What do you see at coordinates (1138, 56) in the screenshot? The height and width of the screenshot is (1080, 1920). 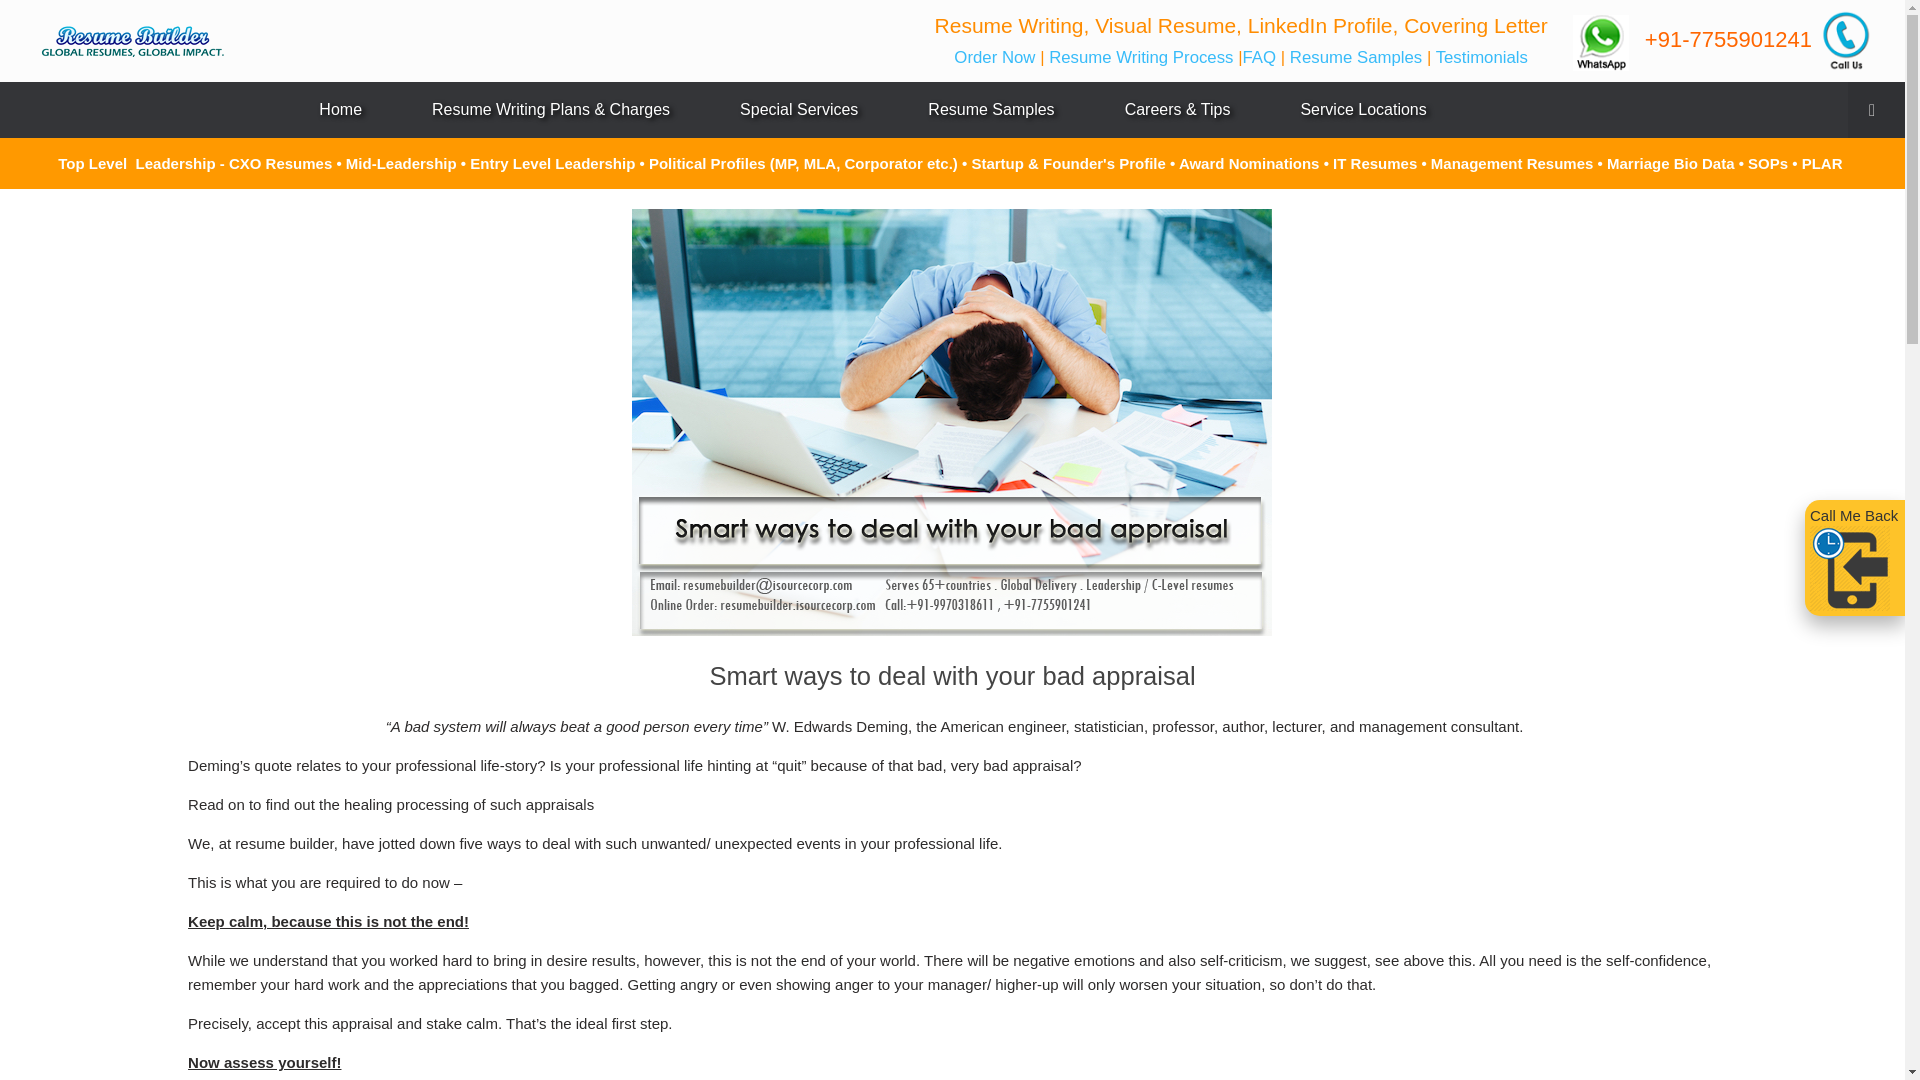 I see `Resume Writing Process` at bounding box center [1138, 56].